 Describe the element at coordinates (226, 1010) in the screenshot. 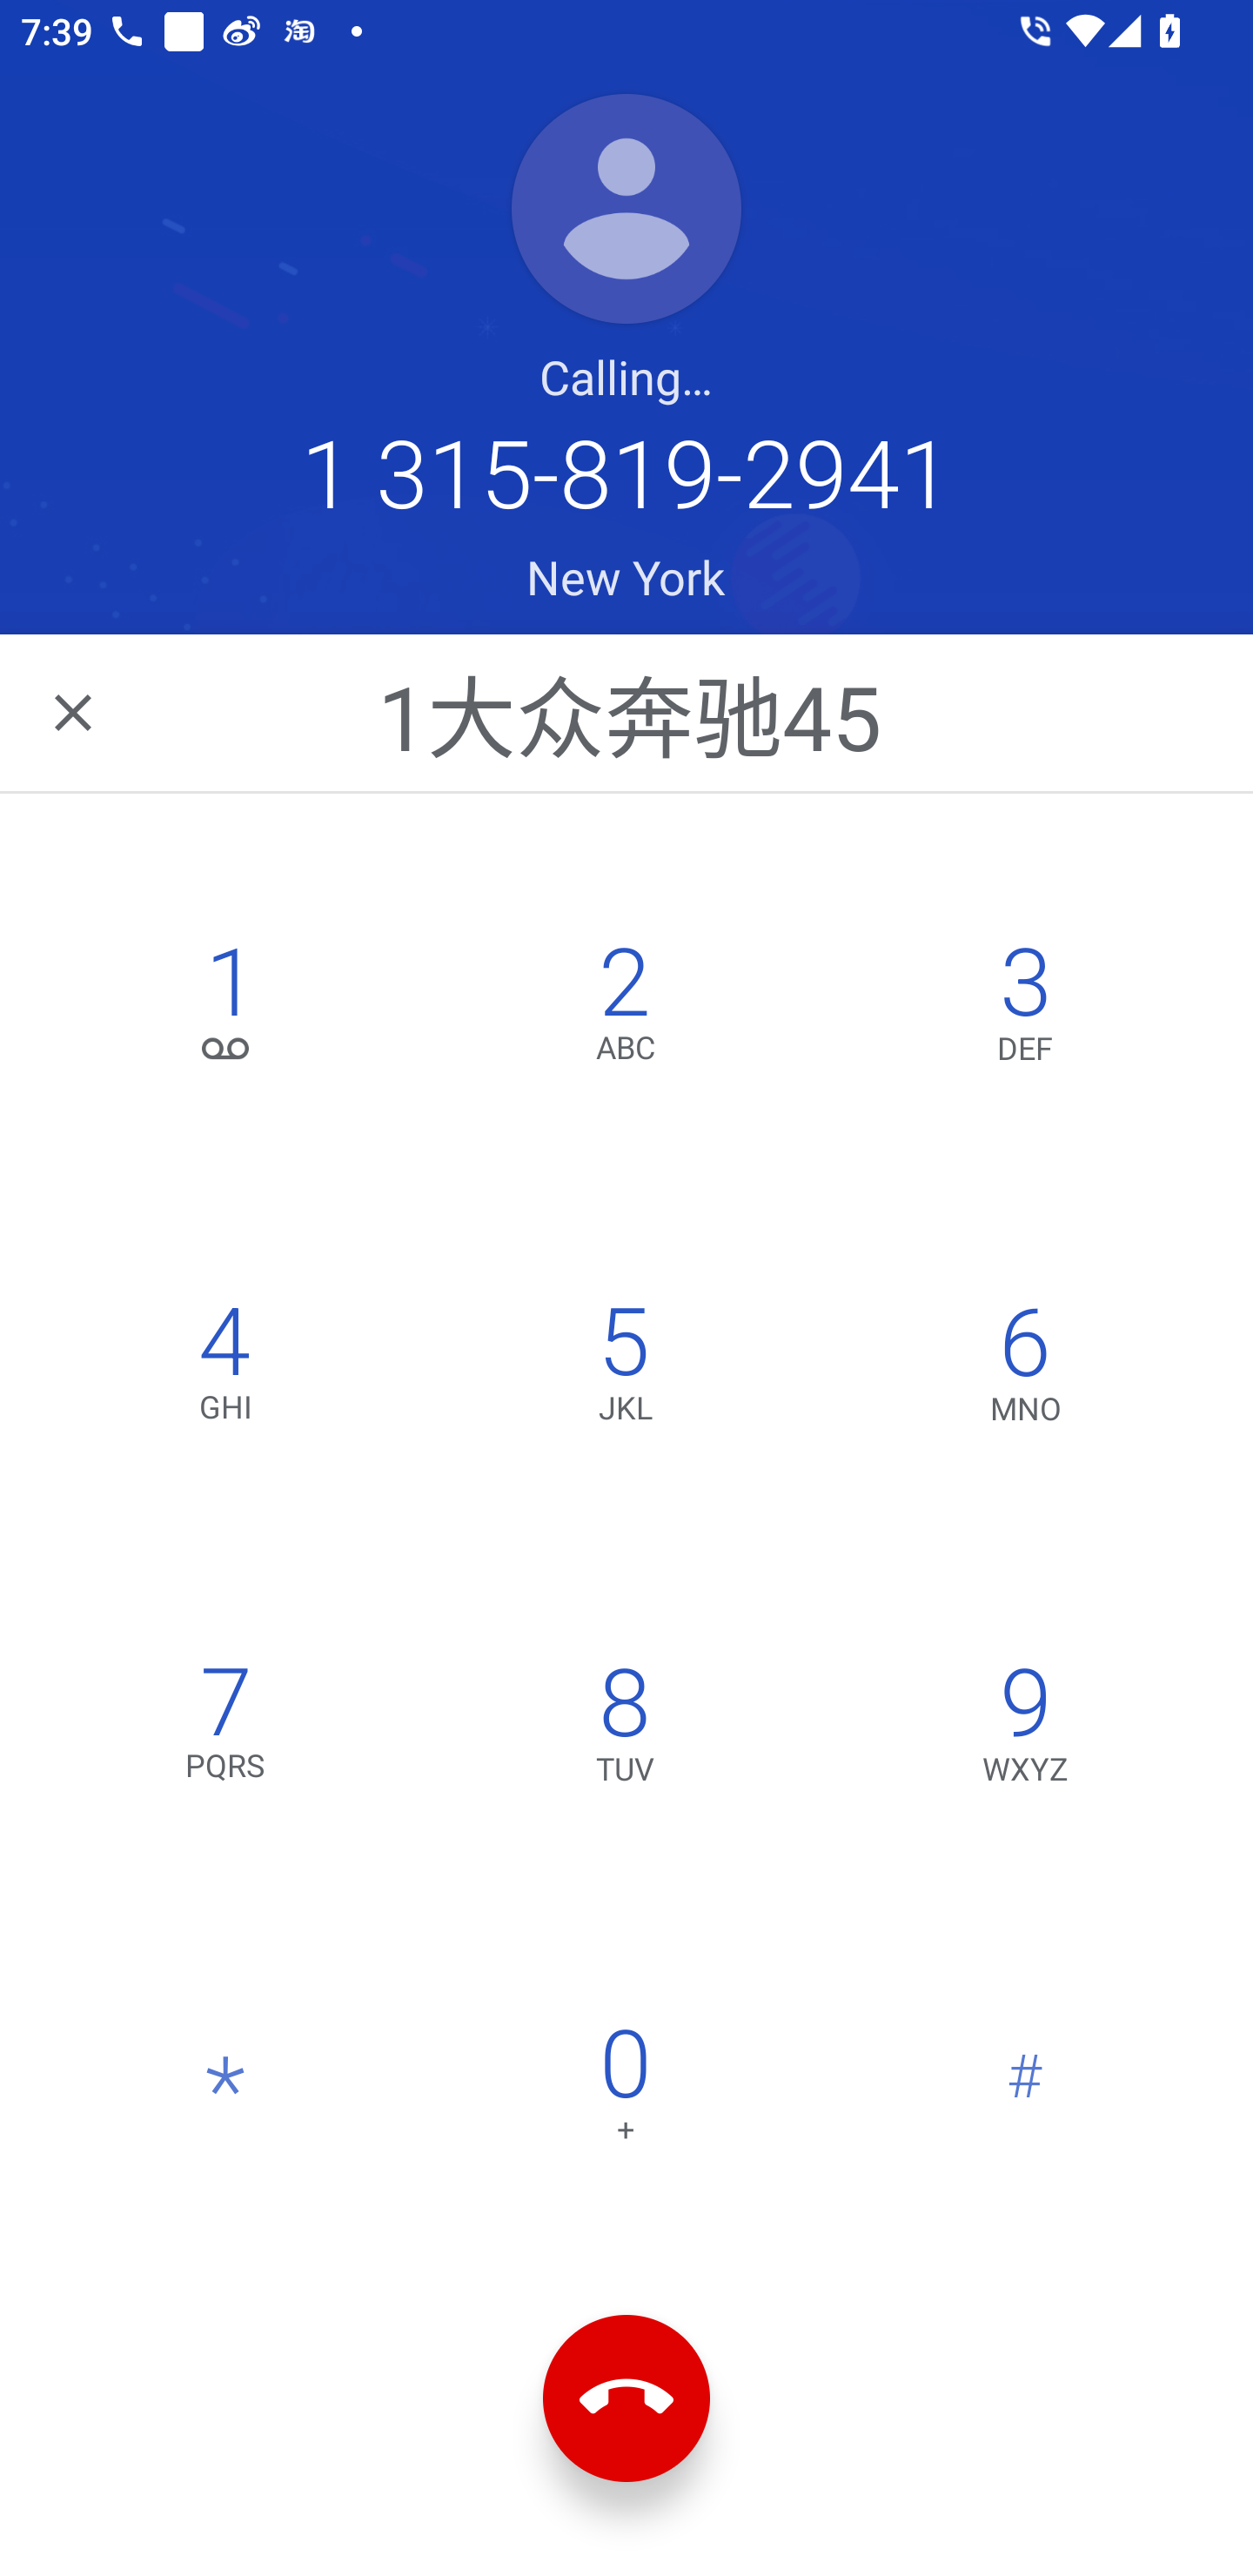

I see `1, 1` at that location.